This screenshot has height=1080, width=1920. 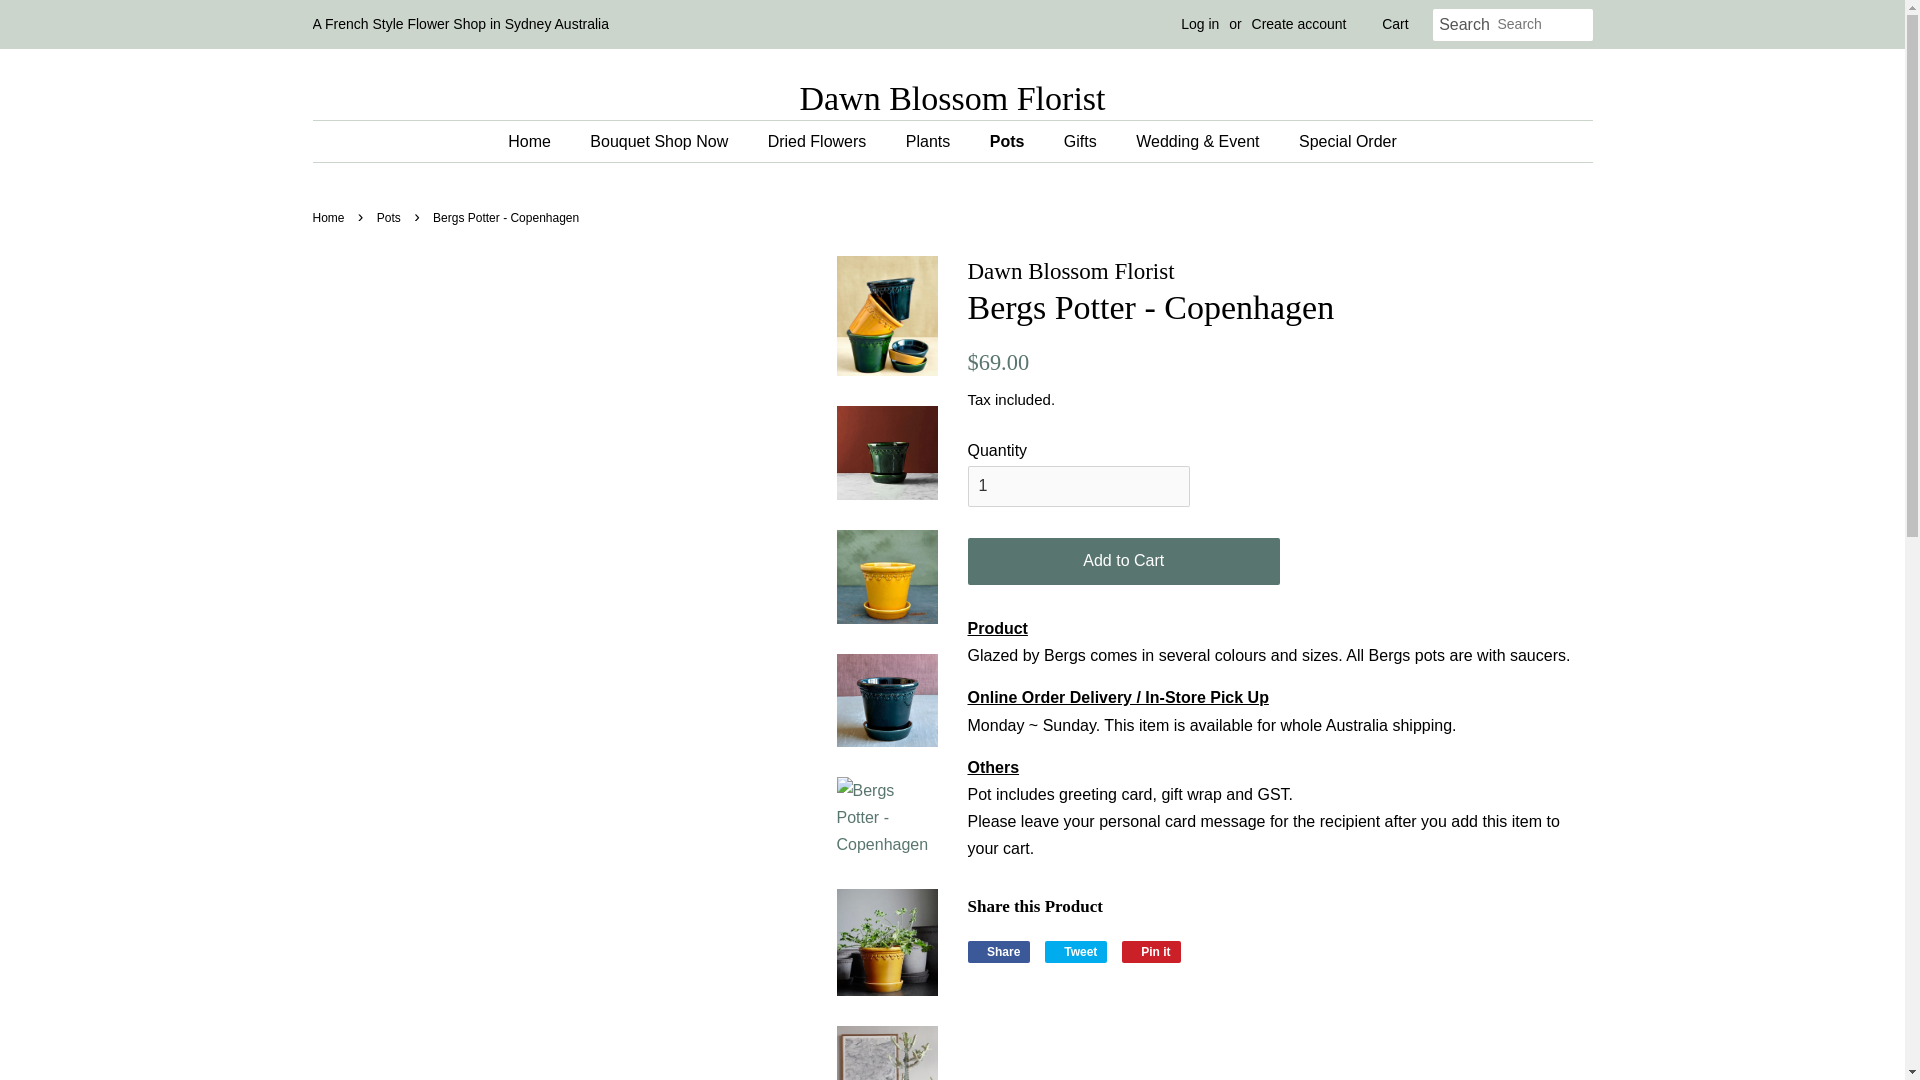 What do you see at coordinates (999, 952) in the screenshot?
I see `Pin on Pinterest` at bounding box center [999, 952].